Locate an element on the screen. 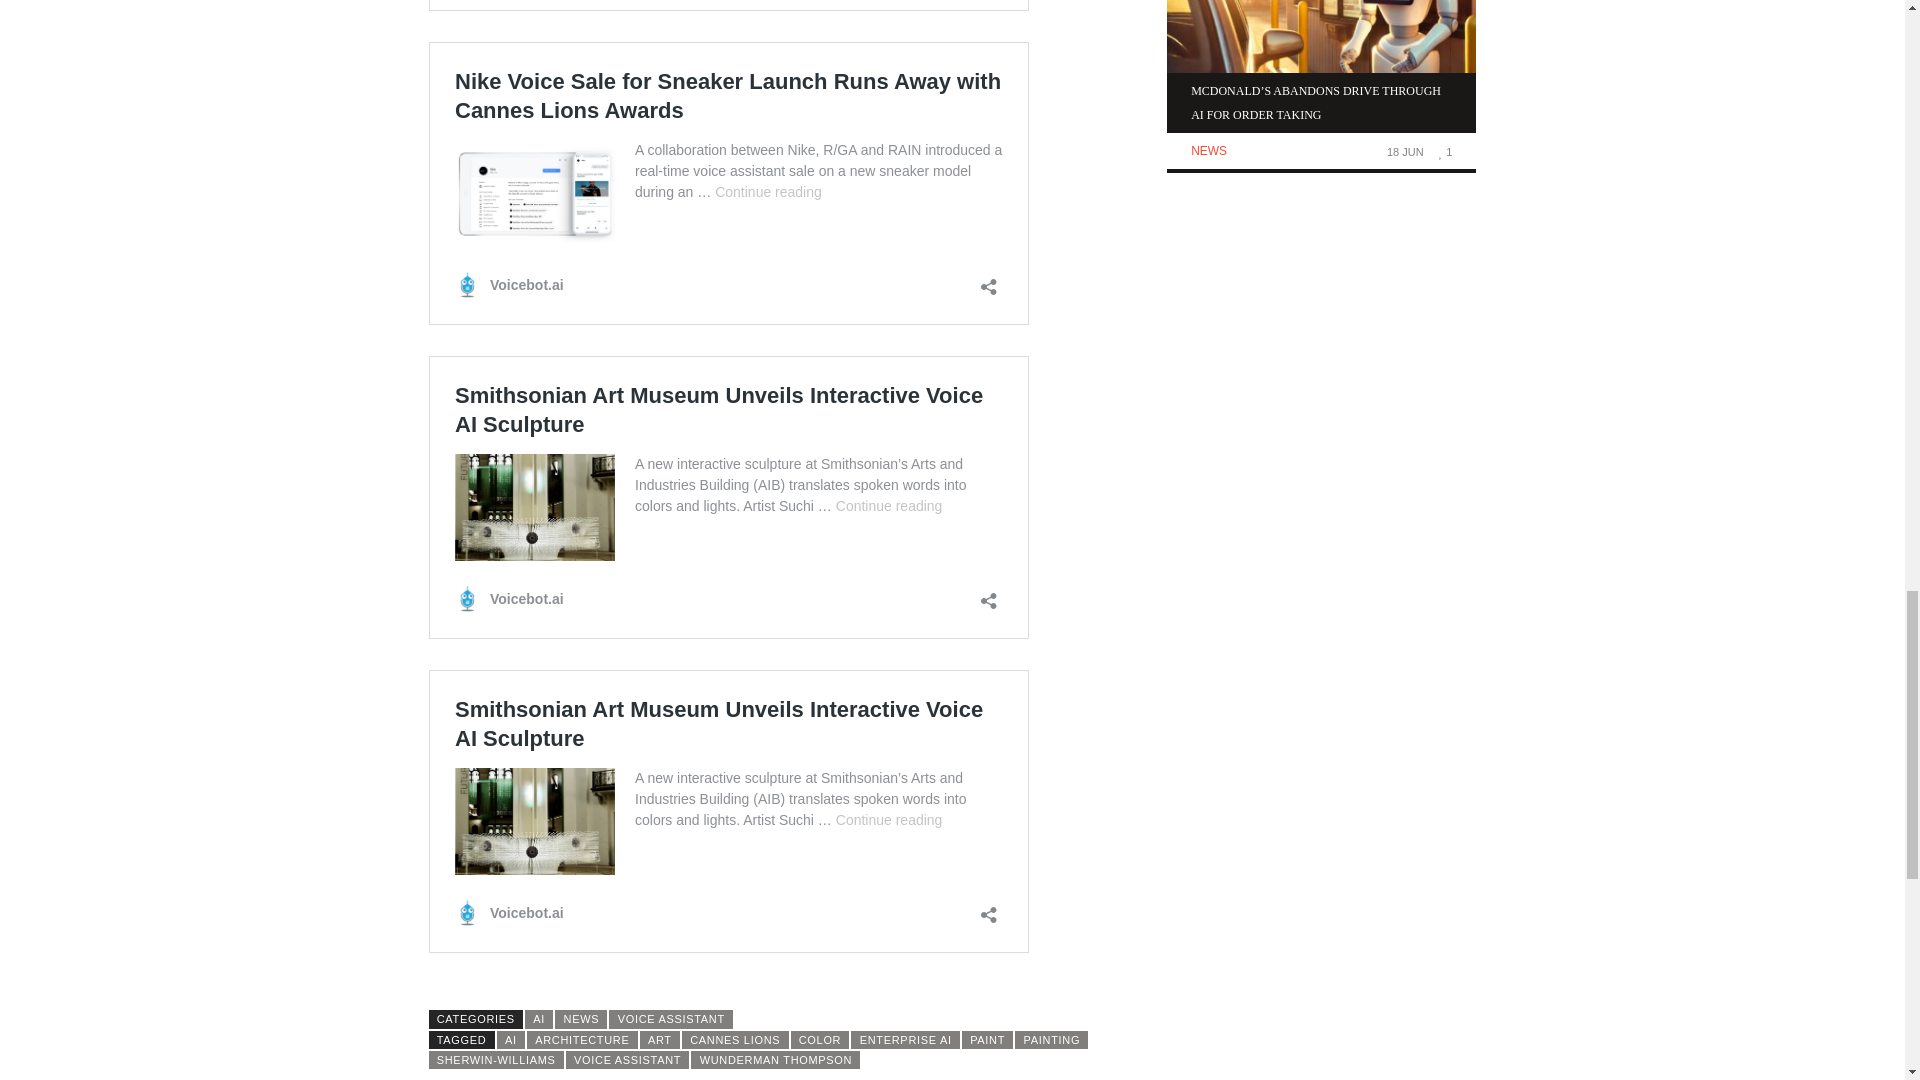 The height and width of the screenshot is (1080, 1920). View all posts tagged paint is located at coordinates (987, 1040).